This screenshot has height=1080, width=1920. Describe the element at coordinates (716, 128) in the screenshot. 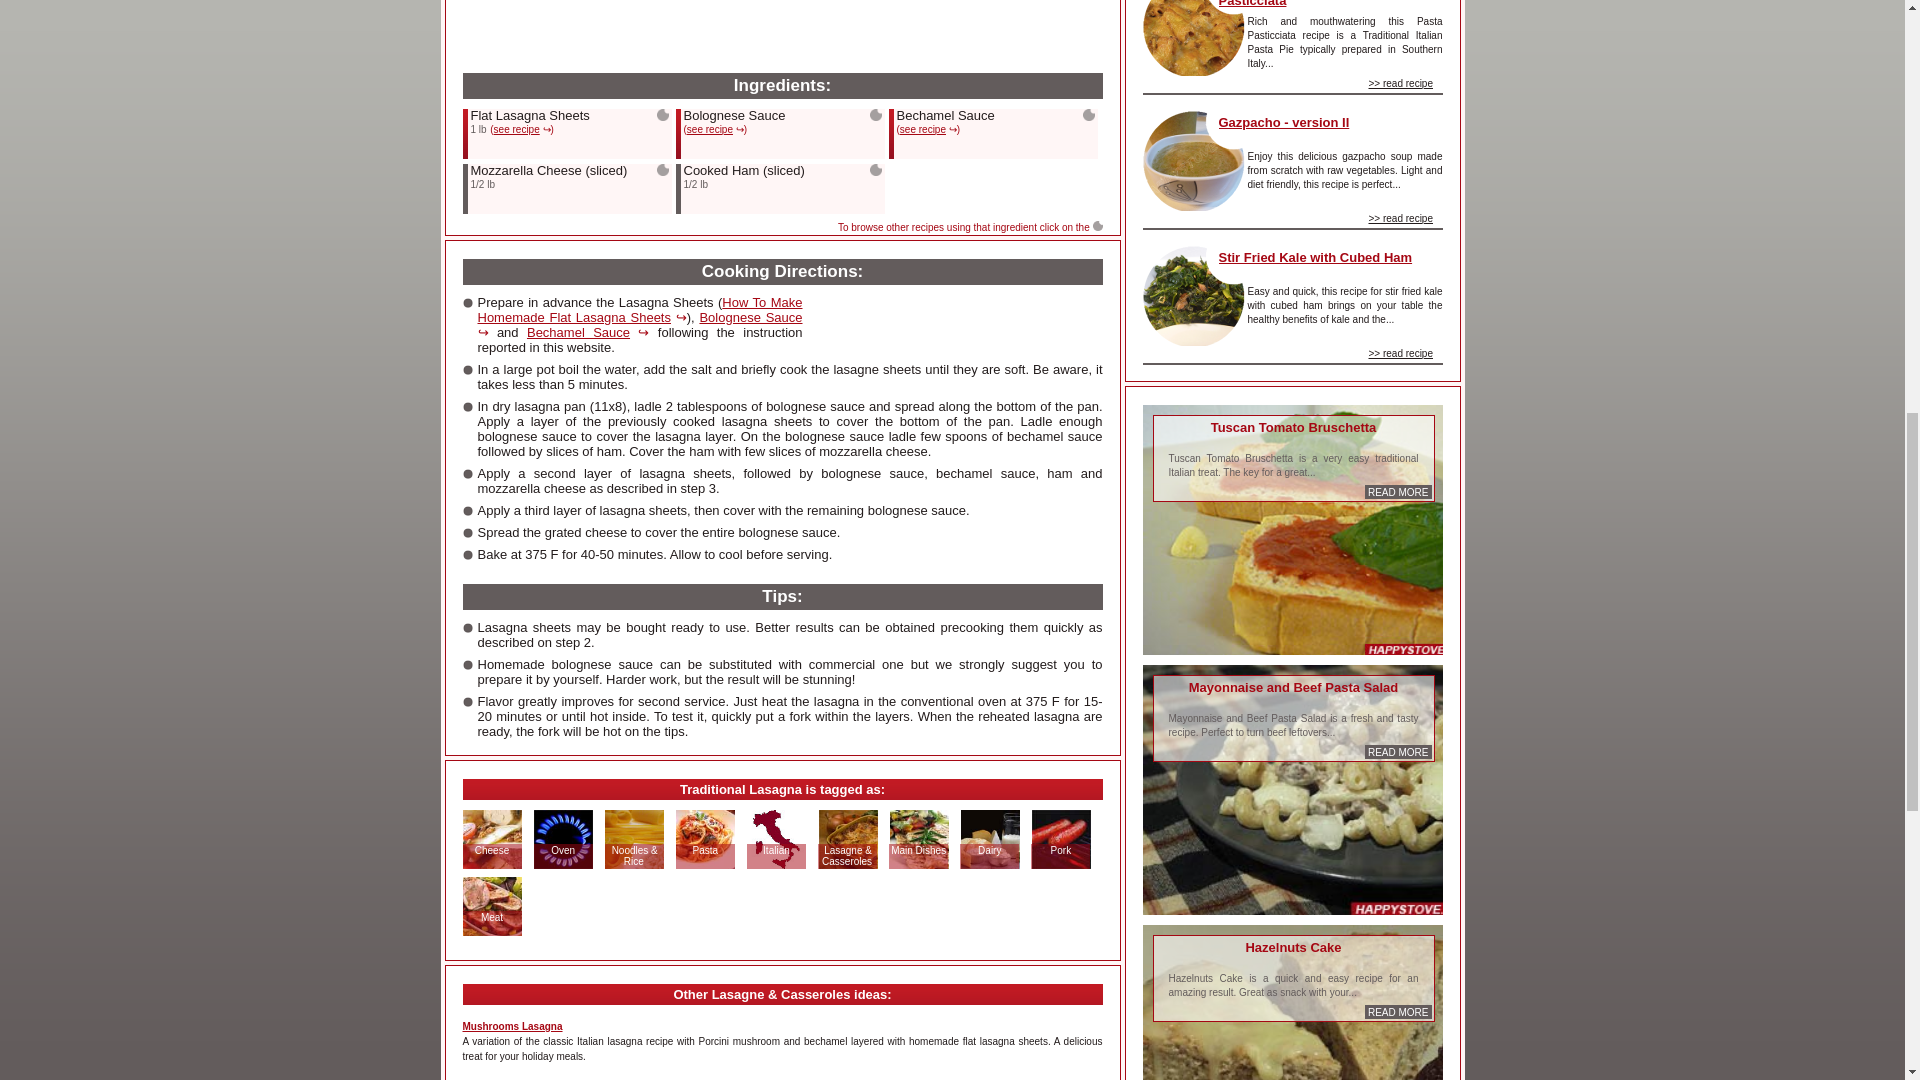

I see `Recipe for Bolognese Sauce` at that location.